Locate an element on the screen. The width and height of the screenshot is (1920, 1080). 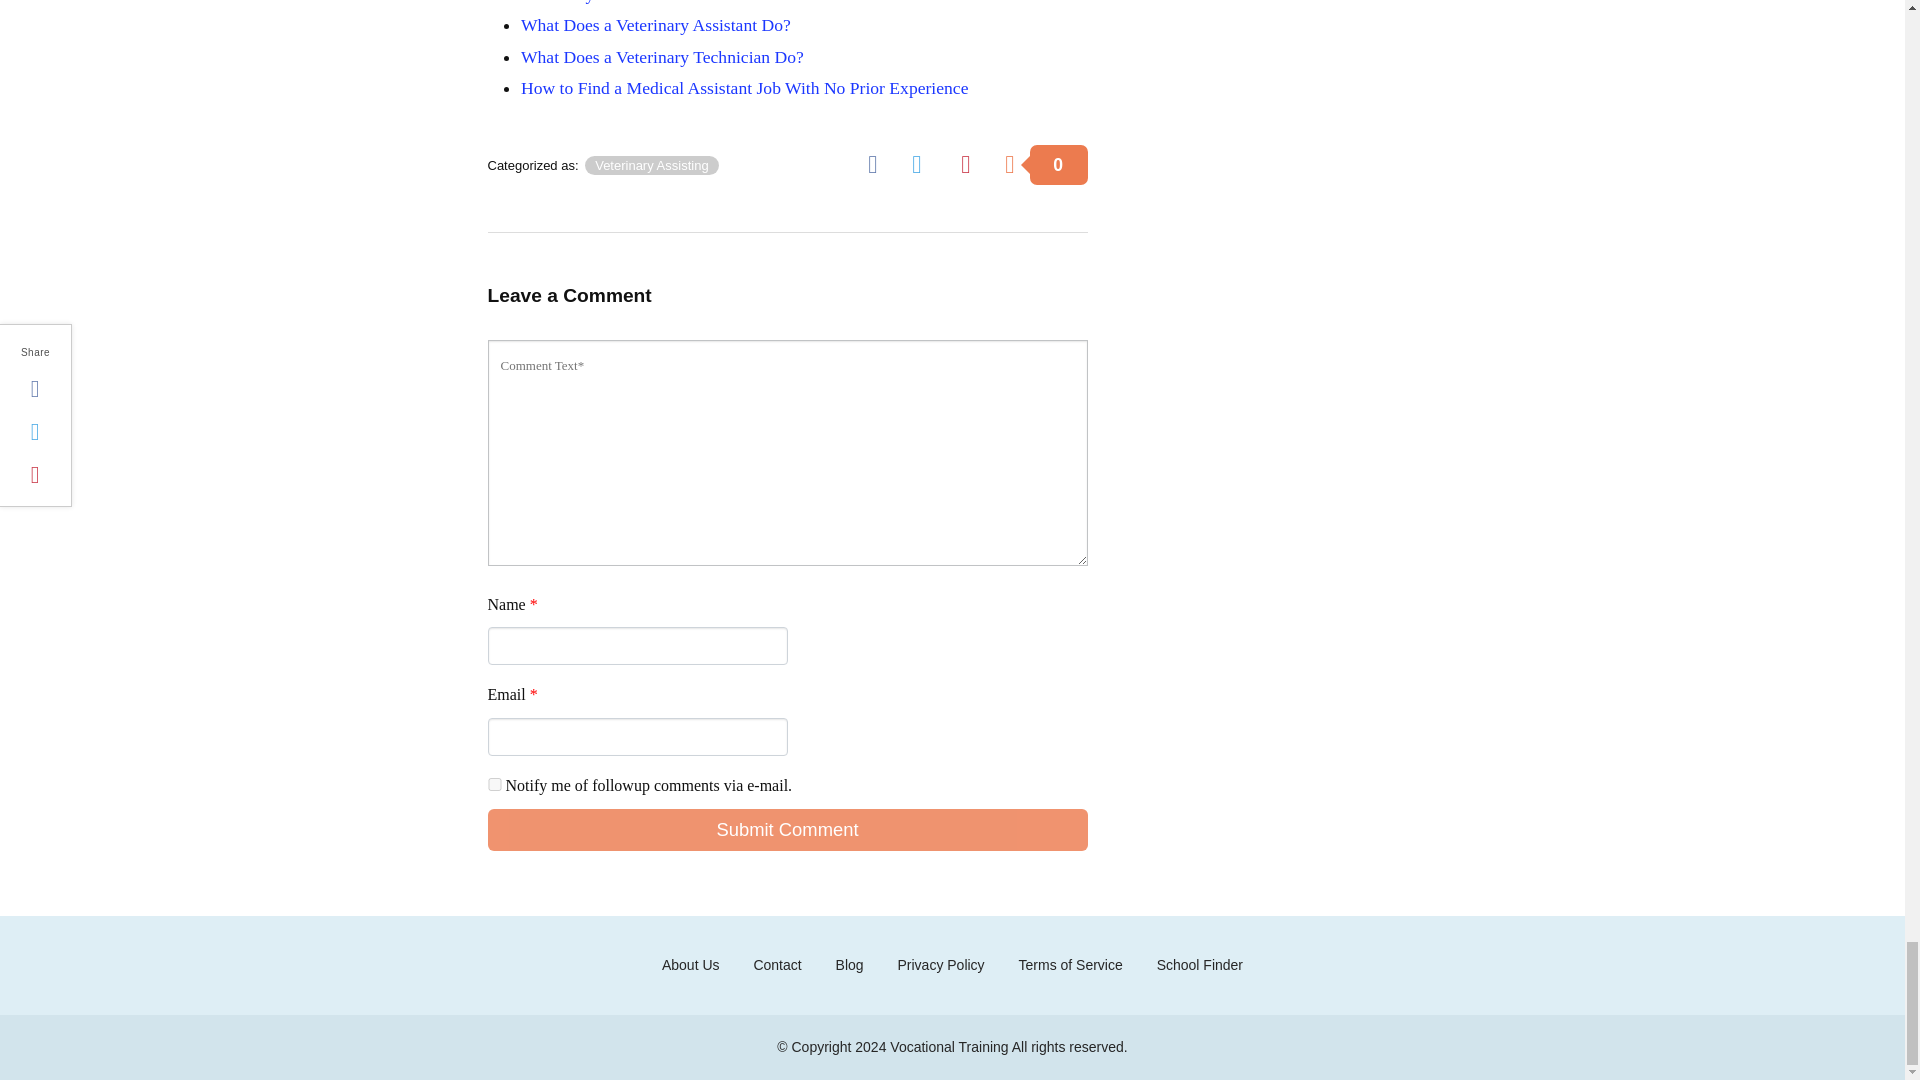
Share on Twitter is located at coordinates (924, 164).